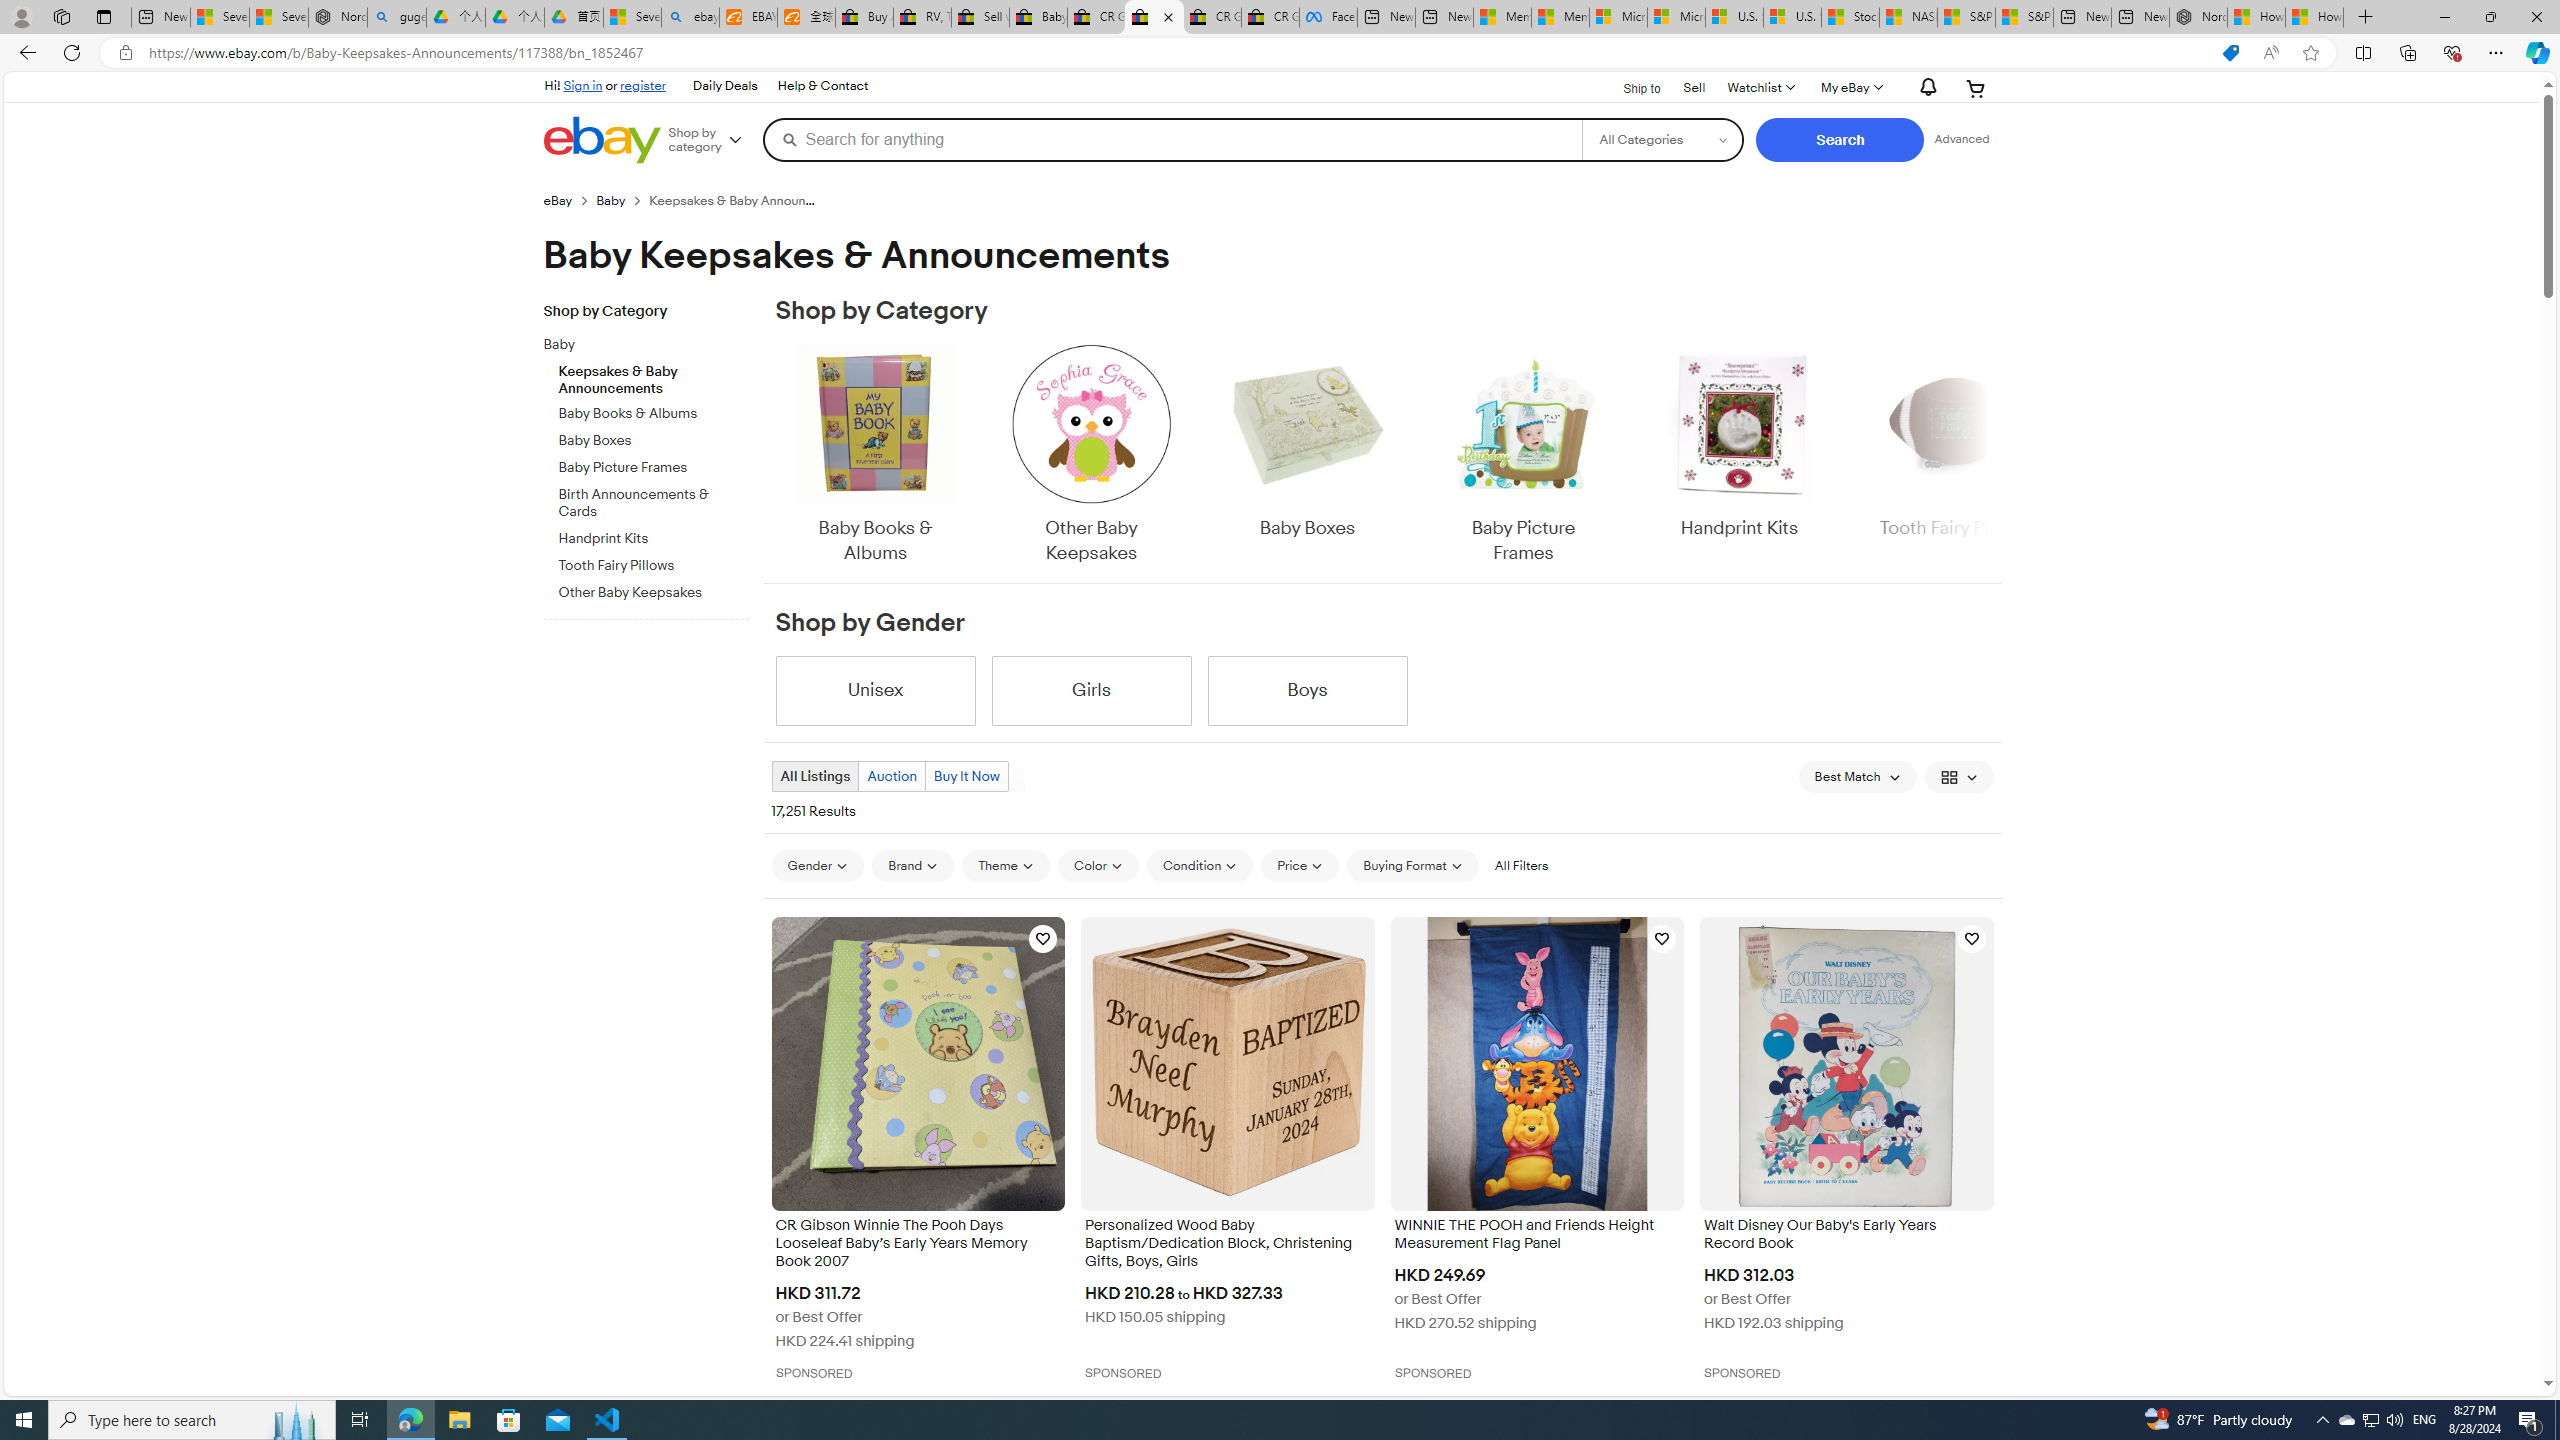  Describe the element at coordinates (1923, 88) in the screenshot. I see `Notifications` at that location.